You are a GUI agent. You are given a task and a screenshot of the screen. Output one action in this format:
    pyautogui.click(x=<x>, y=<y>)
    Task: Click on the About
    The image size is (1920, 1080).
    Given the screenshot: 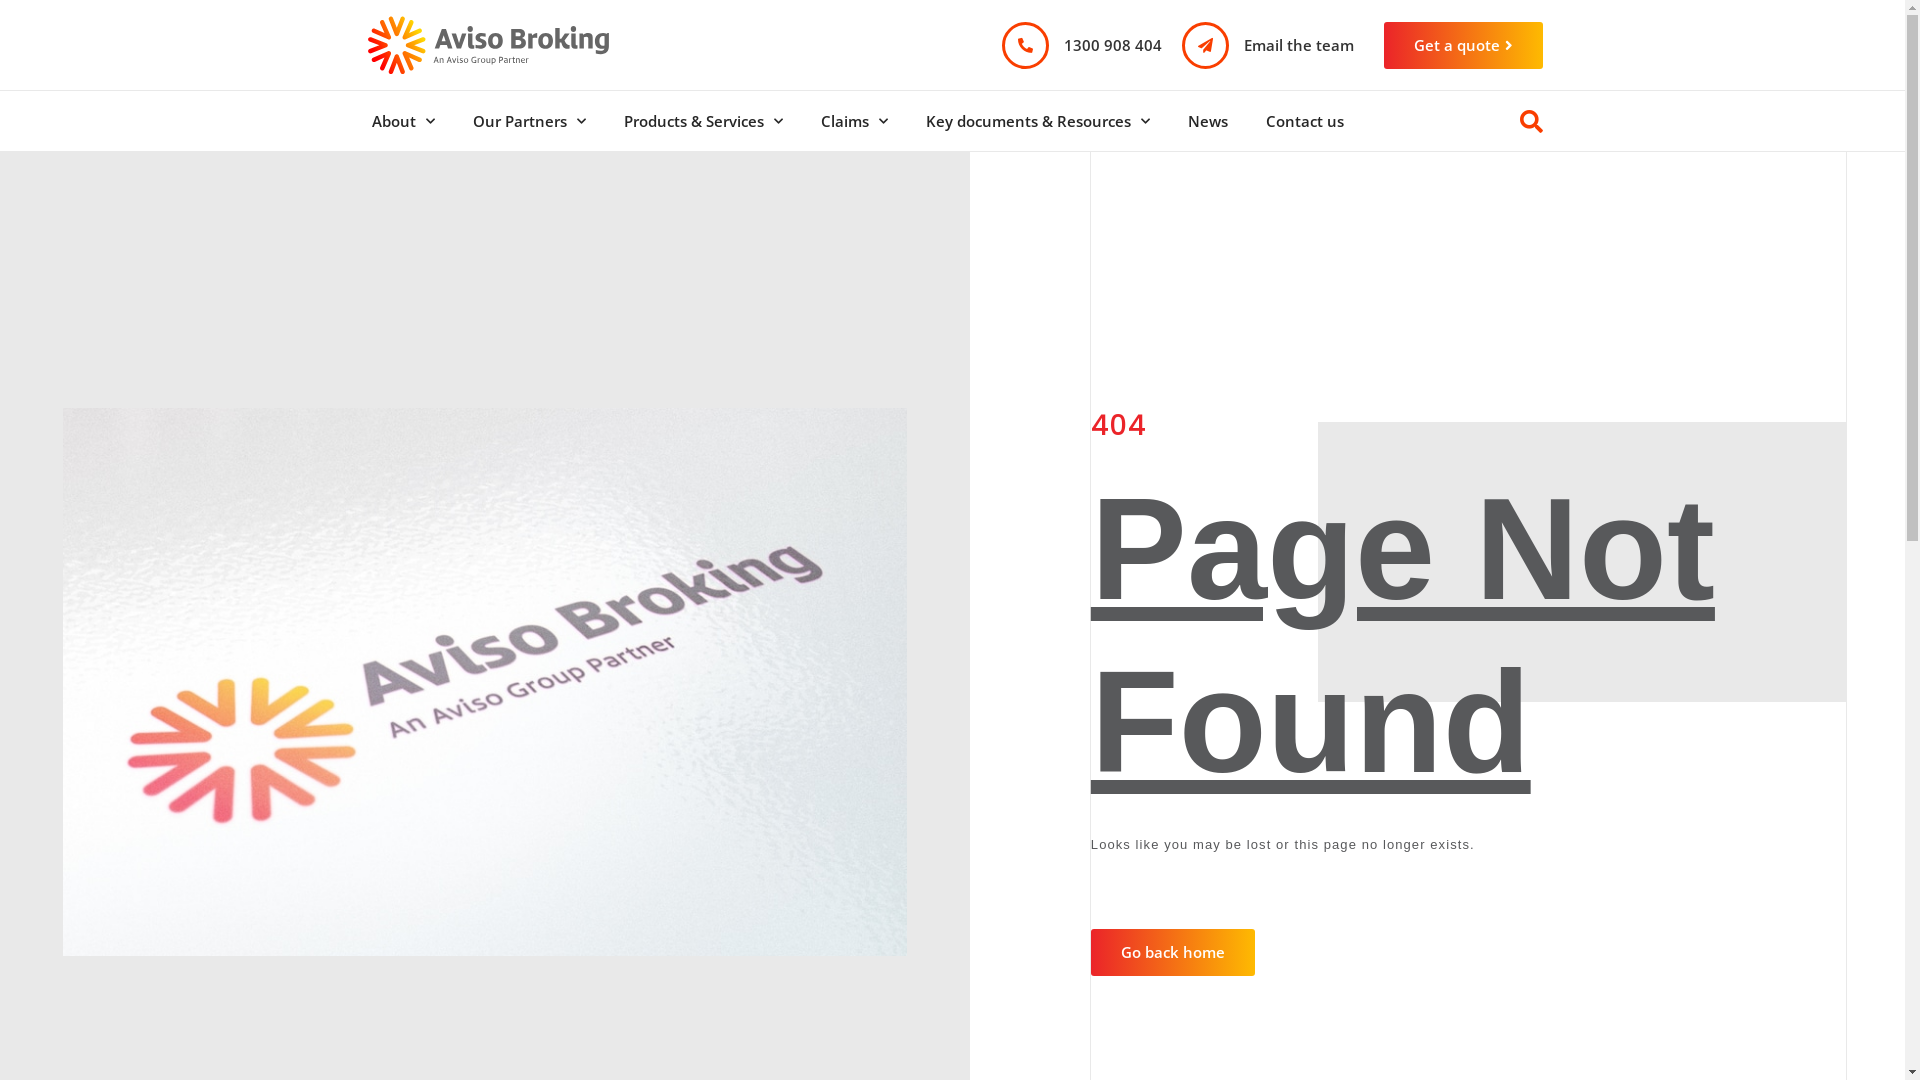 What is the action you would take?
    pyautogui.click(x=402, y=121)
    